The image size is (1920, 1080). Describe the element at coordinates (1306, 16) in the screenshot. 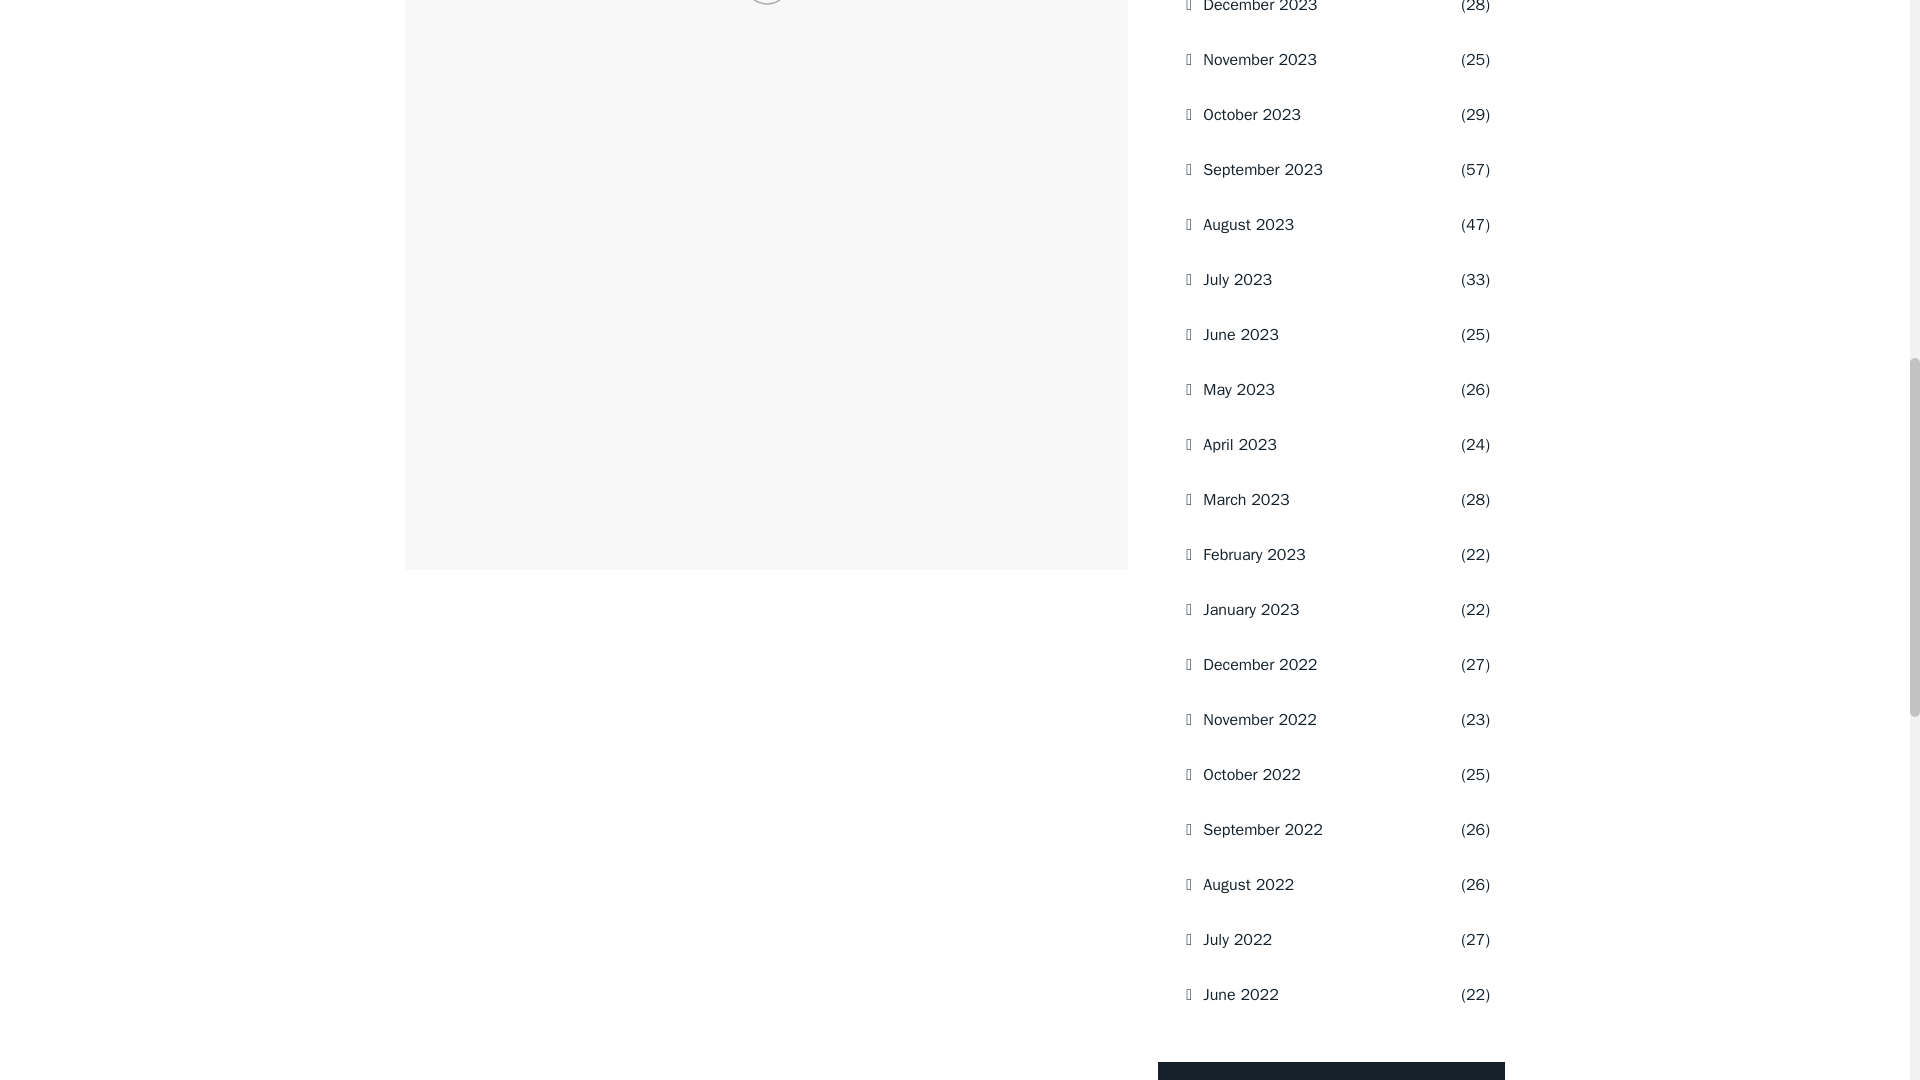

I see `December 2023` at that location.